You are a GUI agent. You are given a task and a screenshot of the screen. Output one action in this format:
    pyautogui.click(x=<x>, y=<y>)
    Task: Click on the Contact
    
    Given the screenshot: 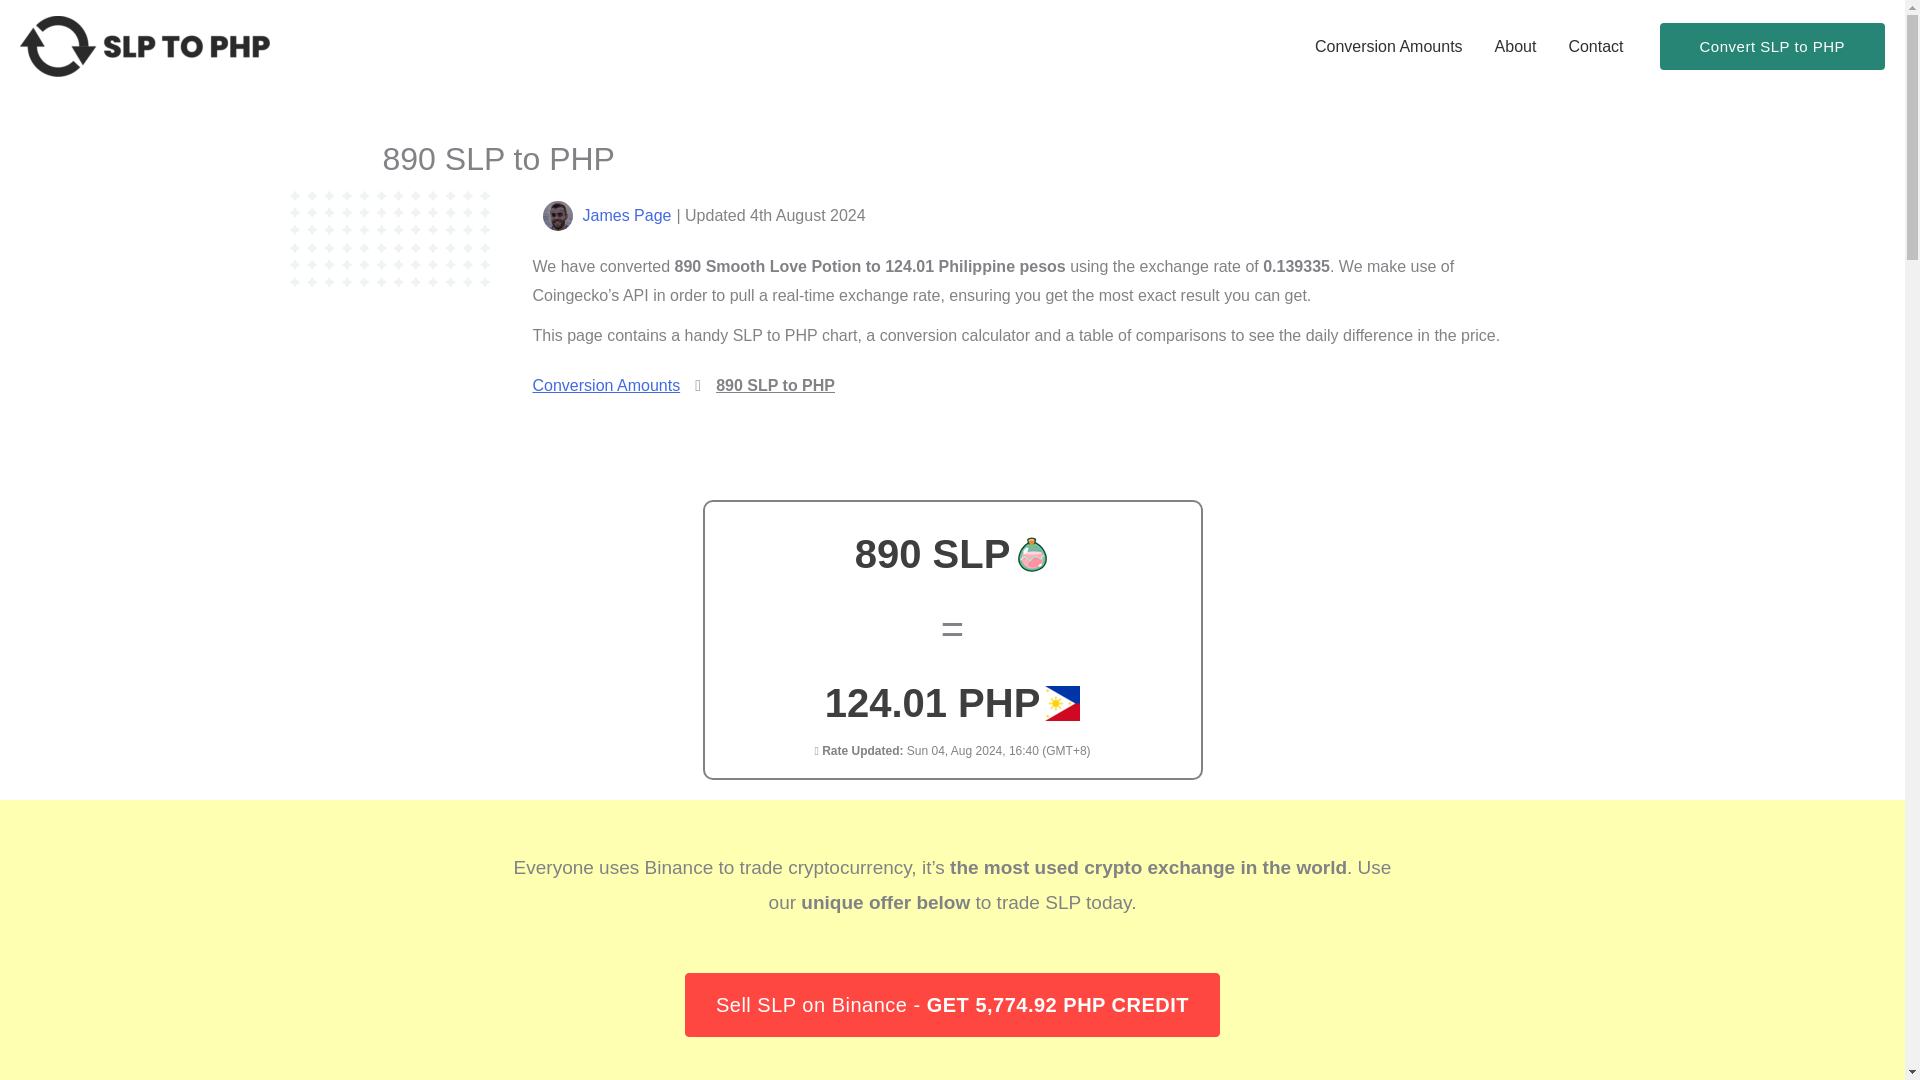 What is the action you would take?
    pyautogui.click(x=1595, y=46)
    